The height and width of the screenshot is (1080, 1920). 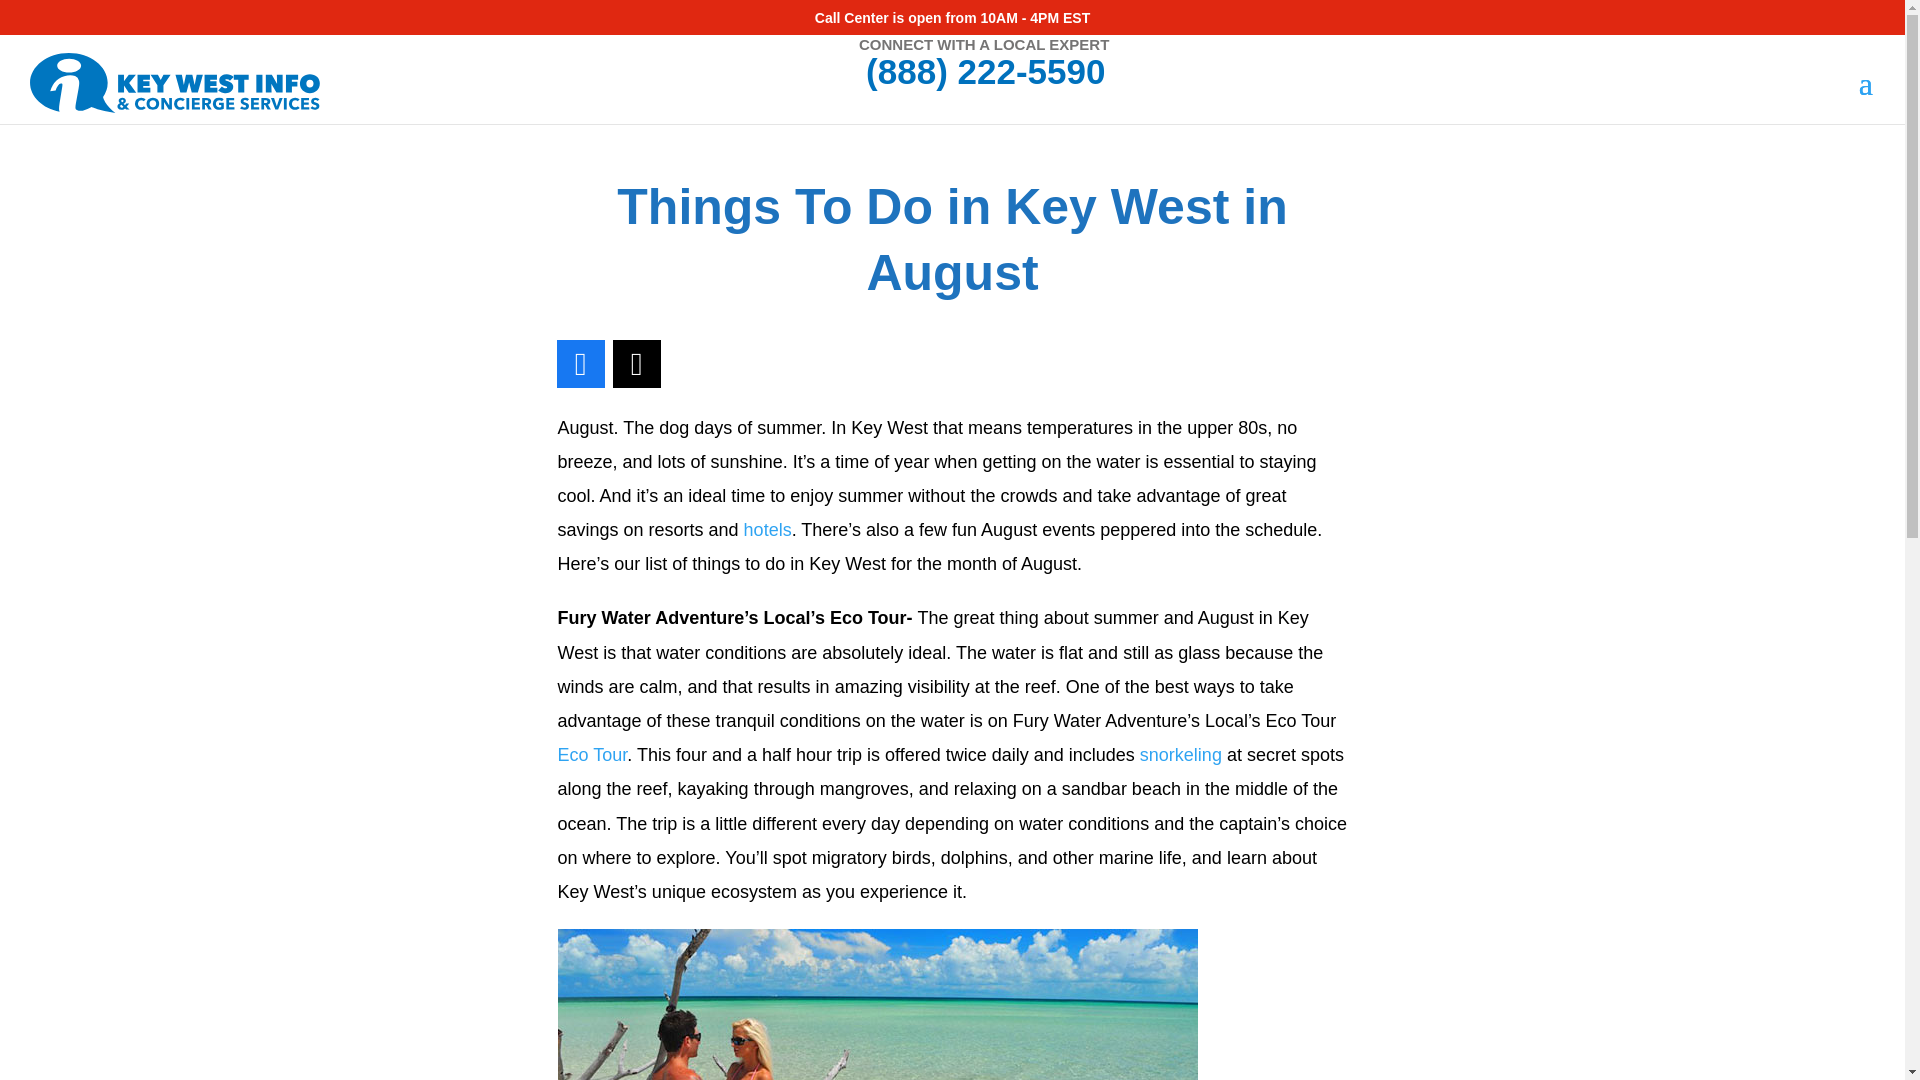 I want to click on Share this article on Facebook, so click(x=580, y=364).